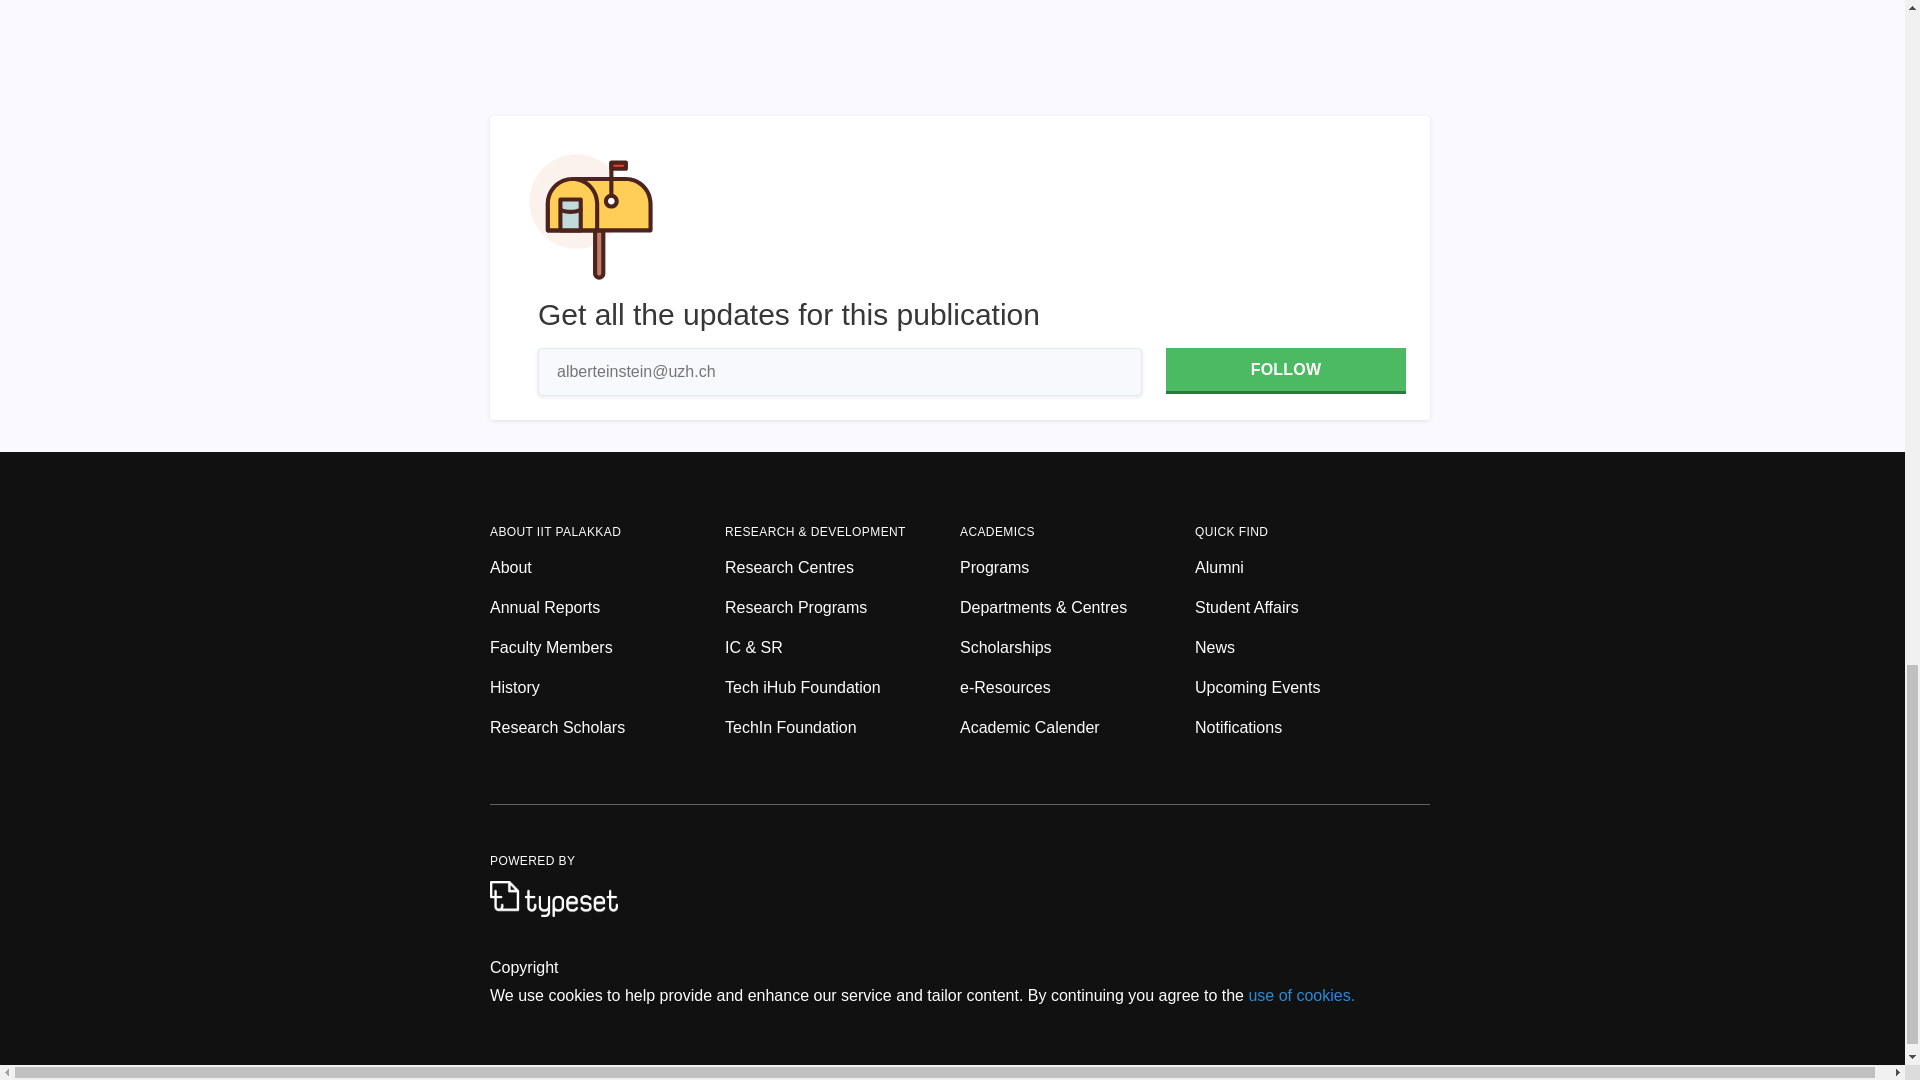  I want to click on Academic Calender, so click(1077, 728).